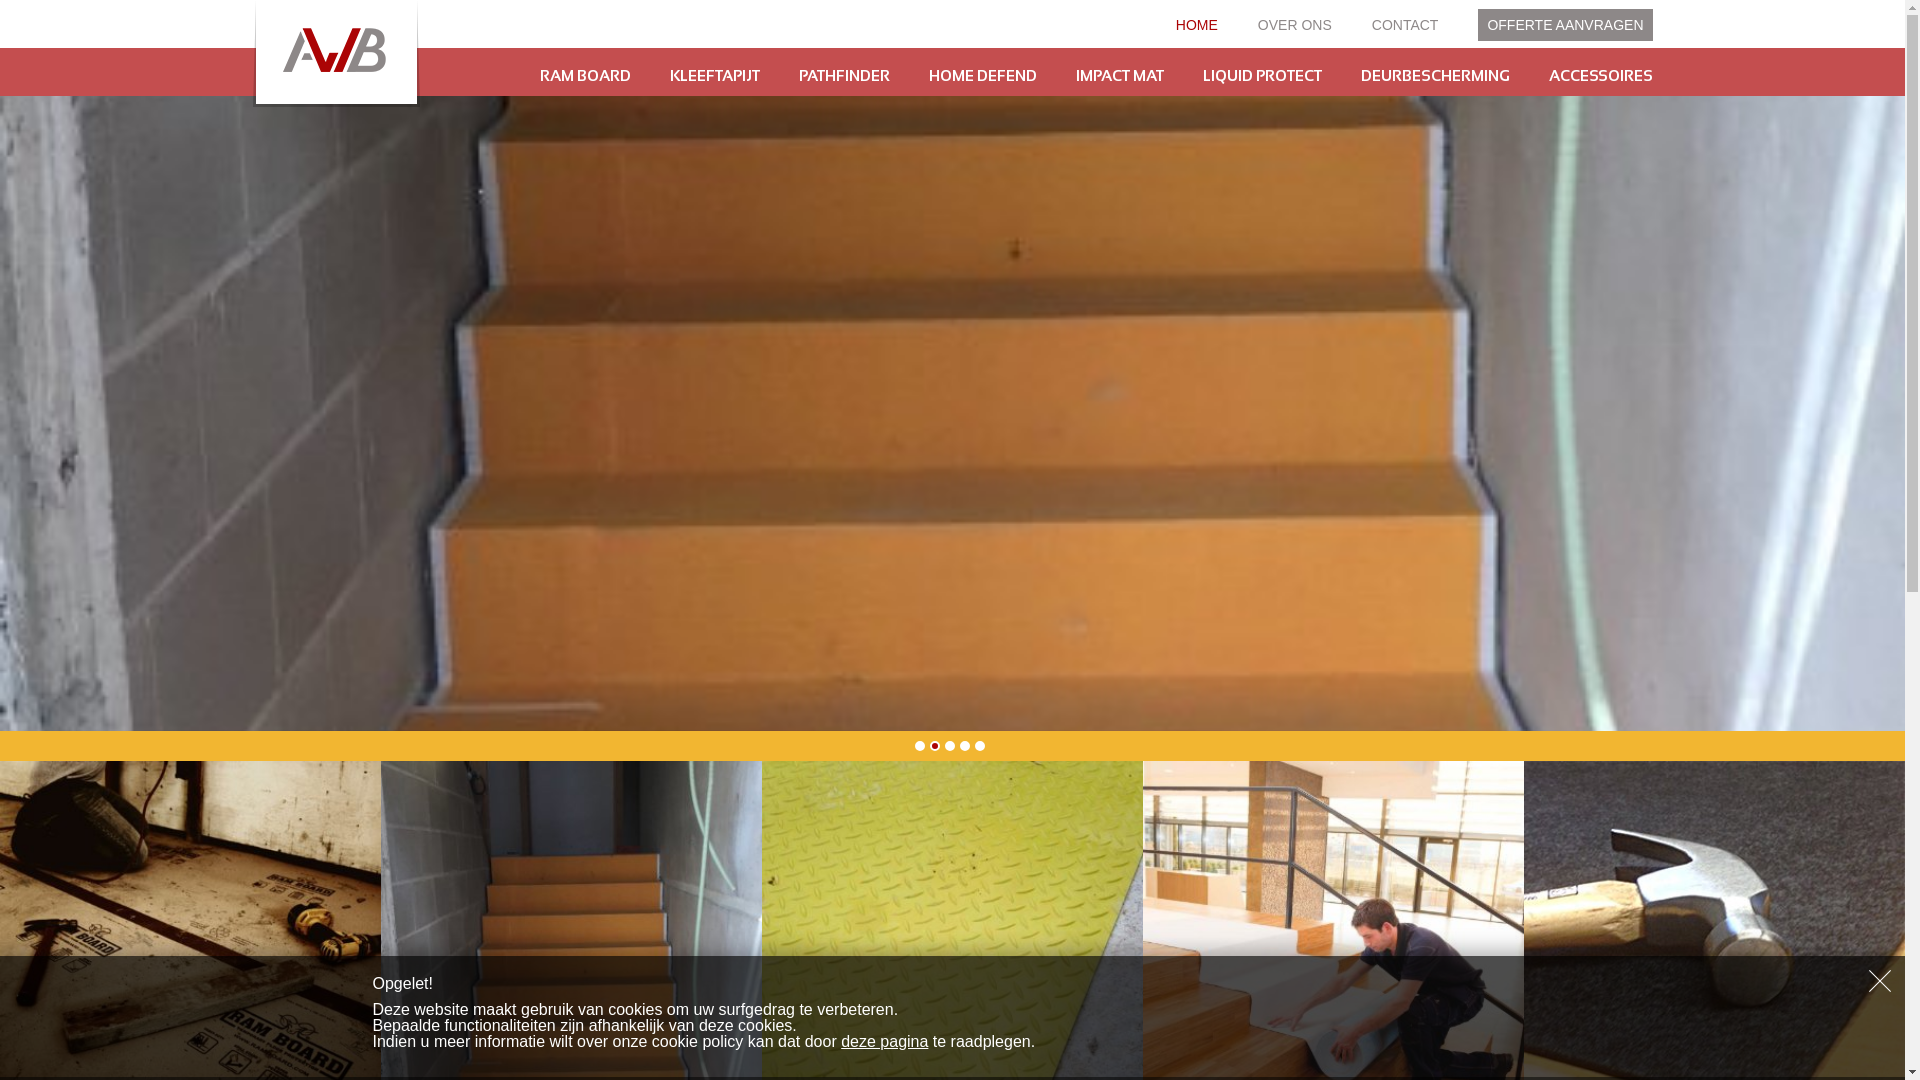 The image size is (1920, 1080). I want to click on DEURBESCHERMING, so click(1434, 76).